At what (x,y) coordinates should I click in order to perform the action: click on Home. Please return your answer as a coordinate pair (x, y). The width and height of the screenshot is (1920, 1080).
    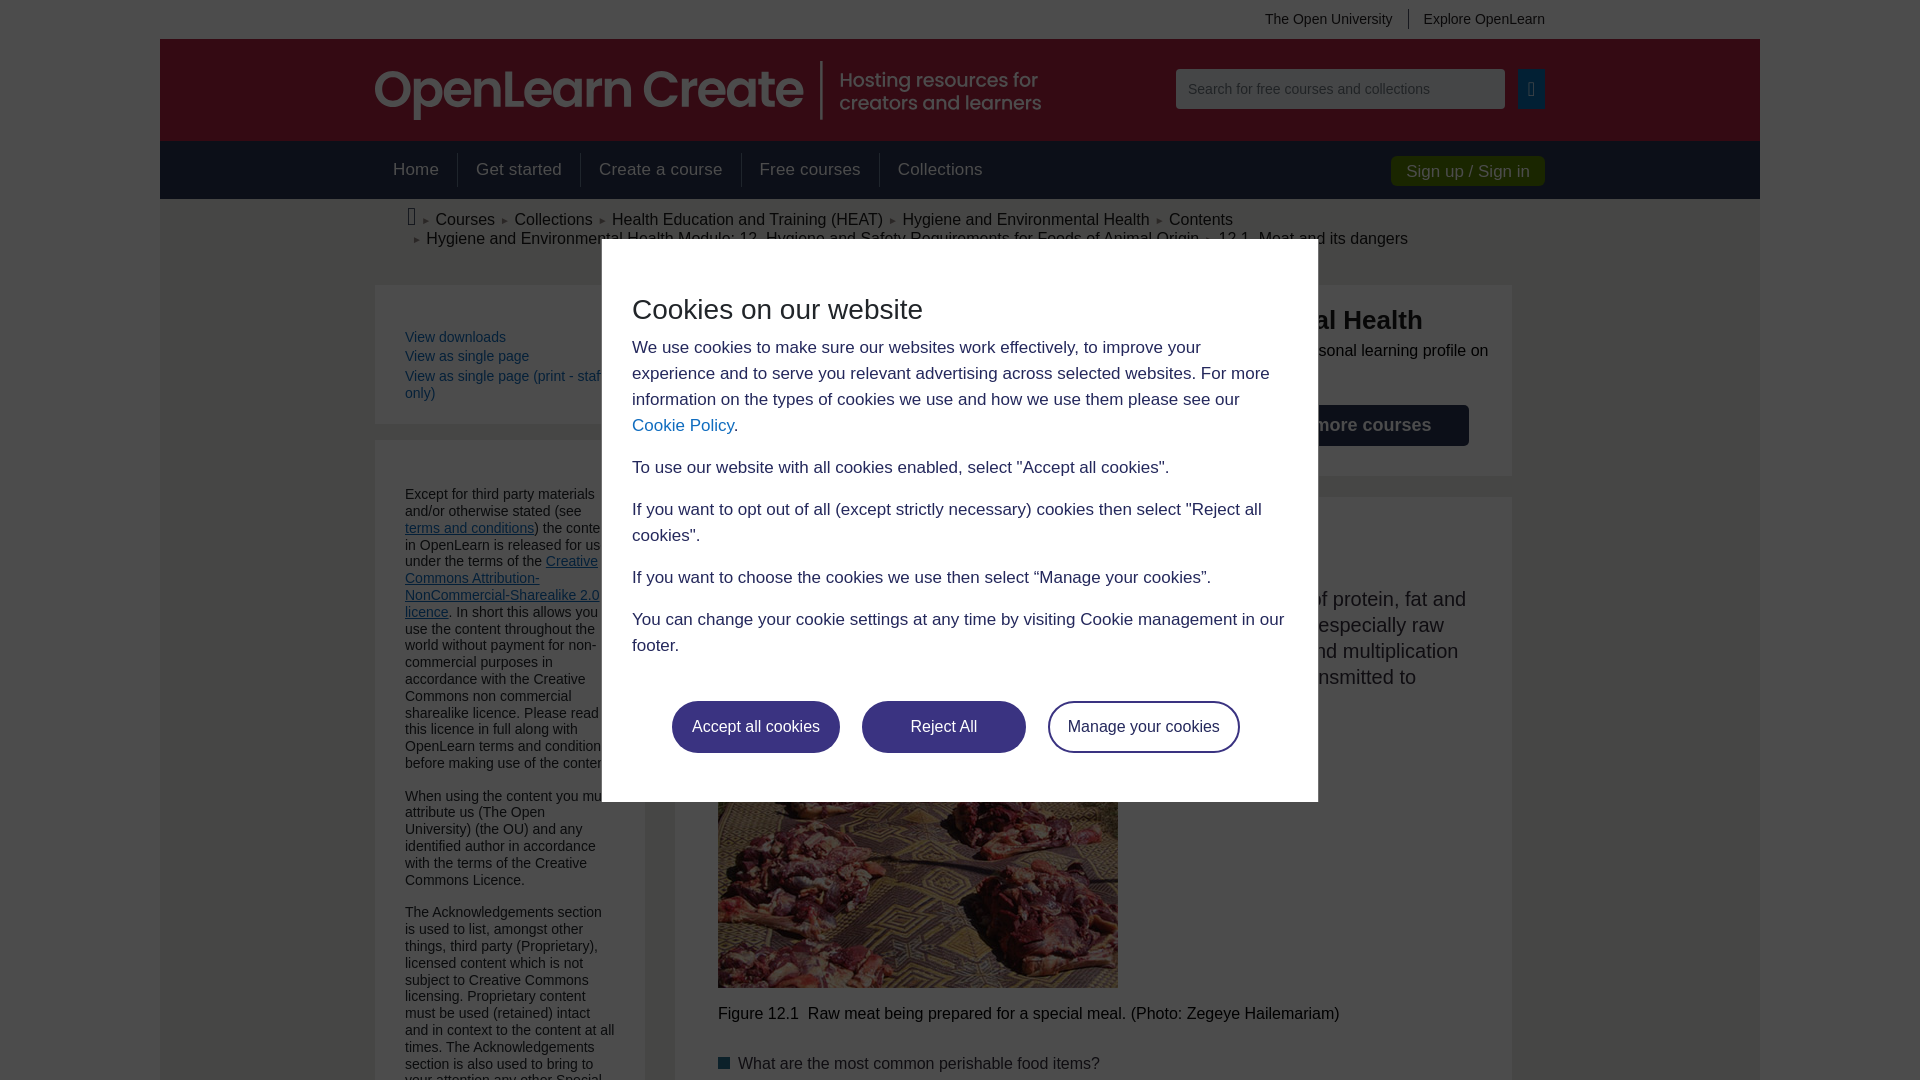
    Looking at the image, I should click on (415, 170).